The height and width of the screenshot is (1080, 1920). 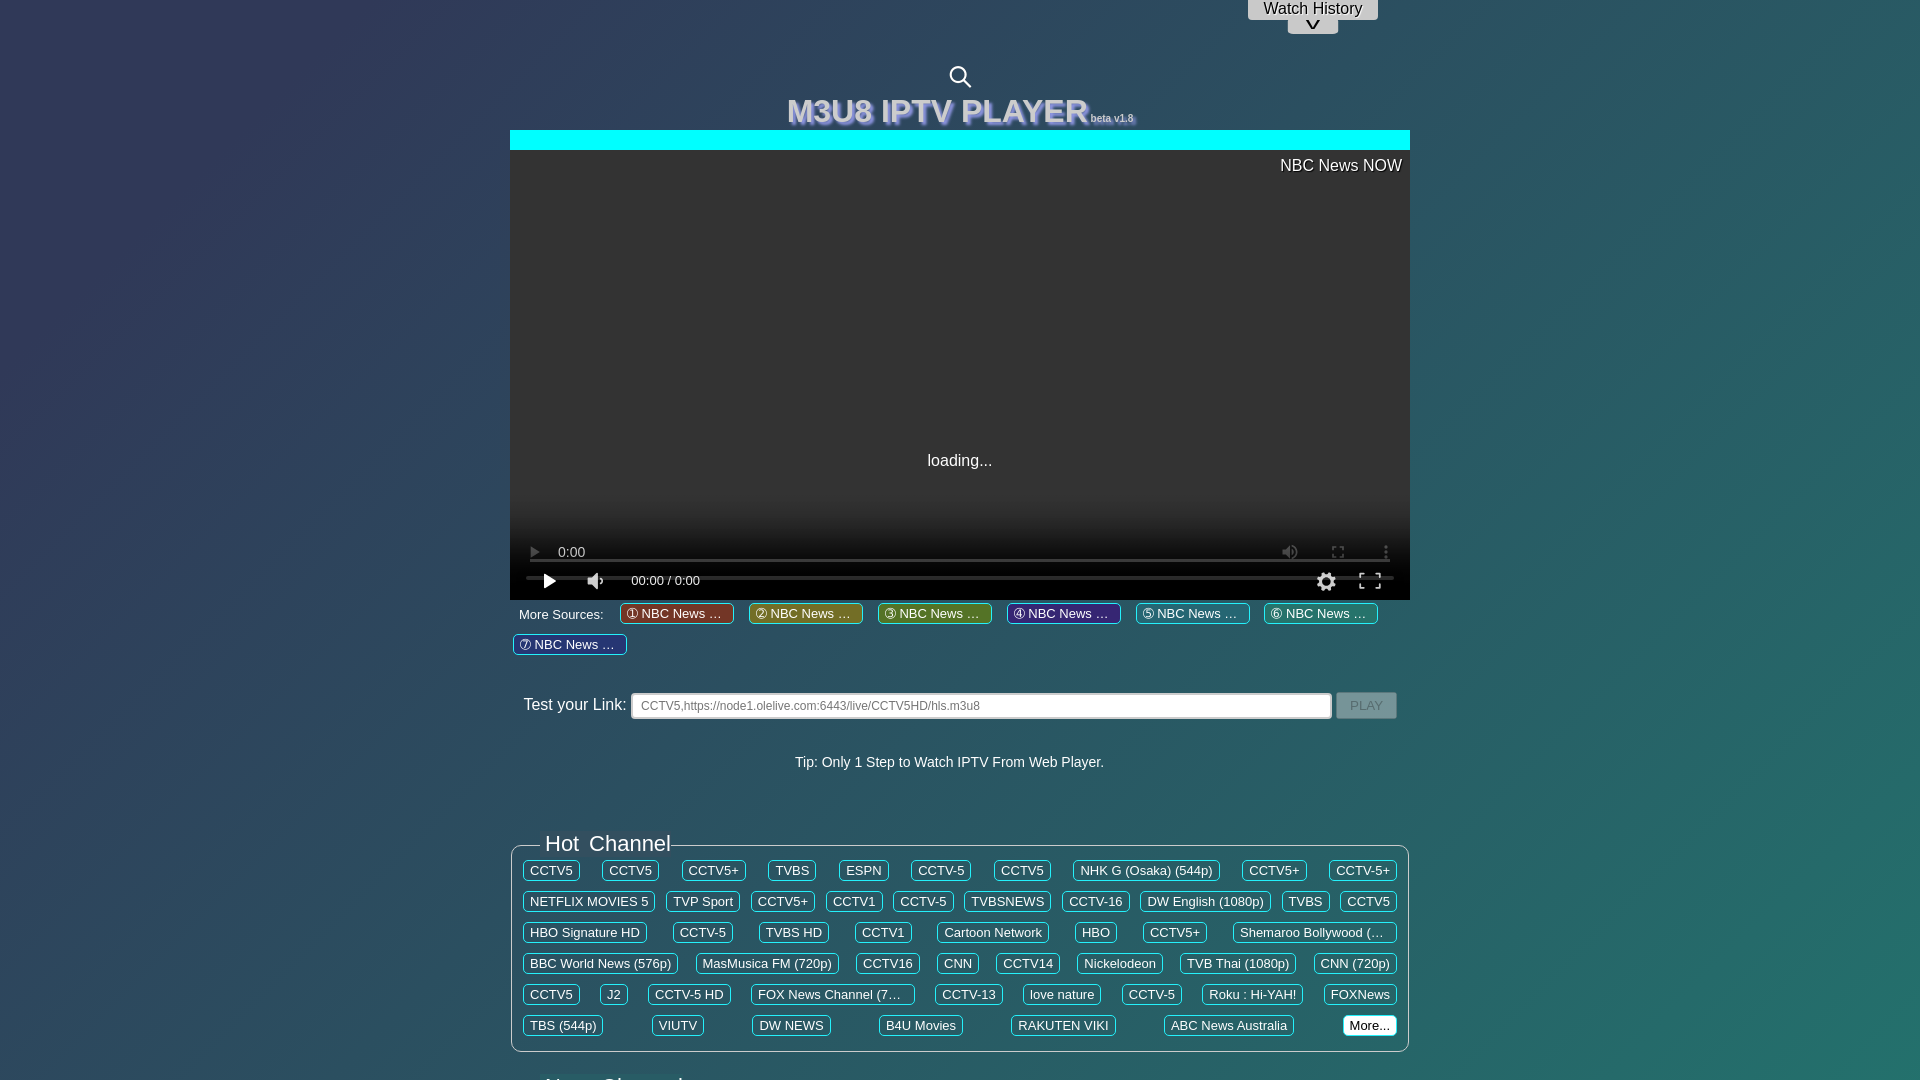 What do you see at coordinates (703, 902) in the screenshot?
I see `TVP Sport` at bounding box center [703, 902].